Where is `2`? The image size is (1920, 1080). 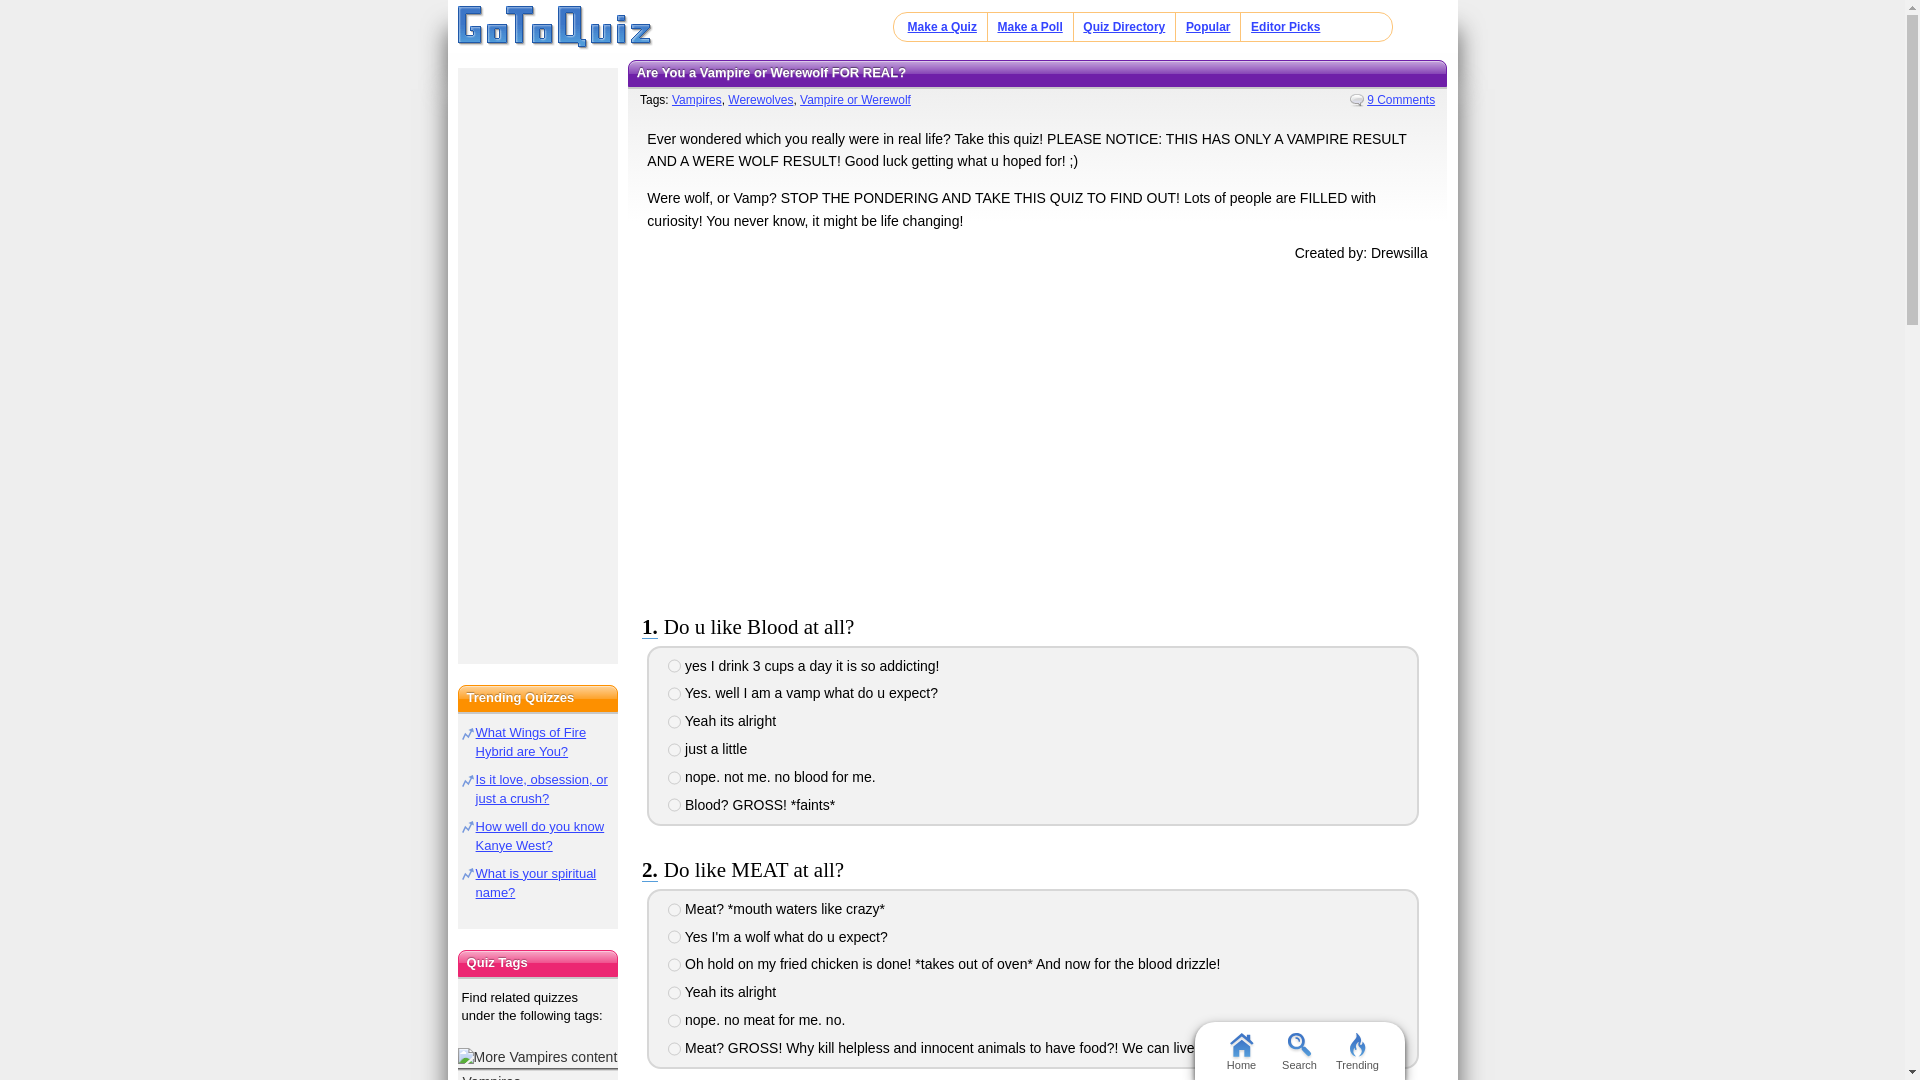 2 is located at coordinates (674, 936).